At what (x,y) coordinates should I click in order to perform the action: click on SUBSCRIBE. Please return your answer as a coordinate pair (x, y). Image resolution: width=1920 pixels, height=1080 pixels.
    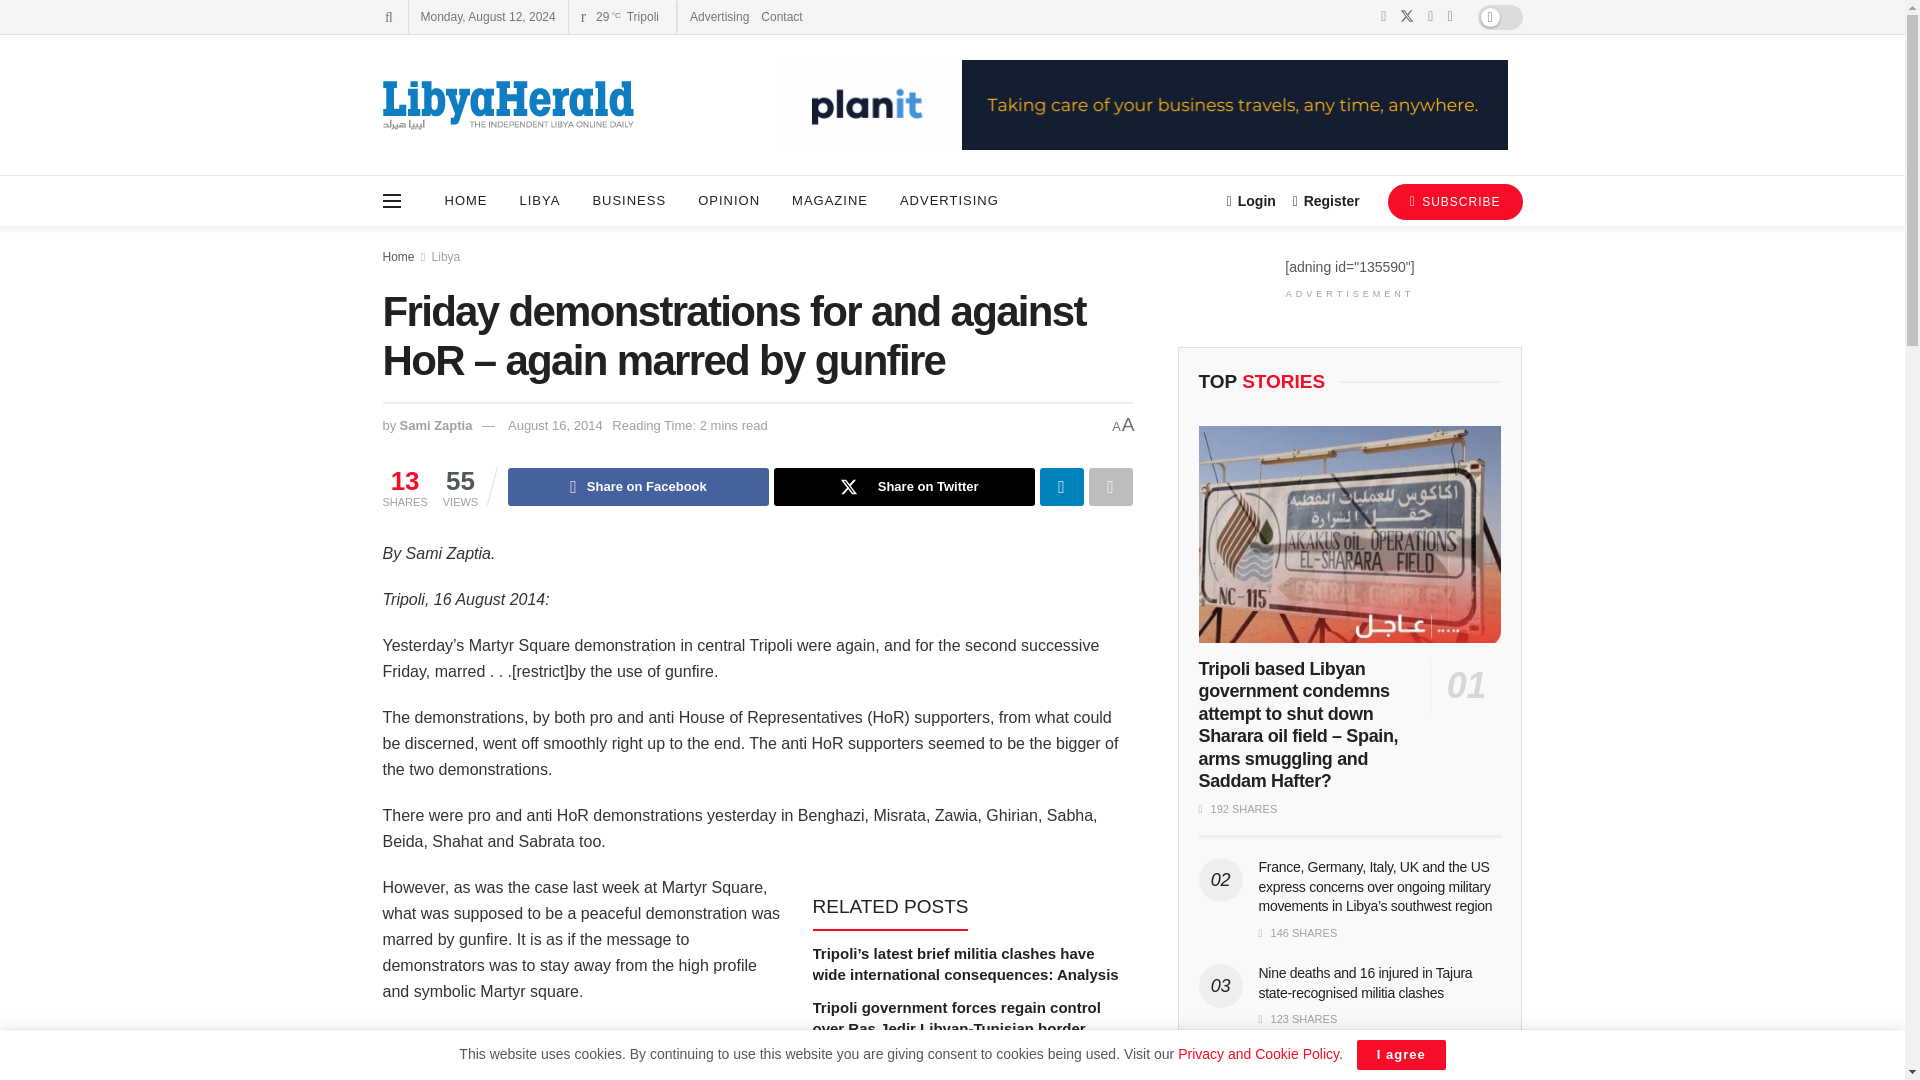
    Looking at the image, I should click on (1455, 202).